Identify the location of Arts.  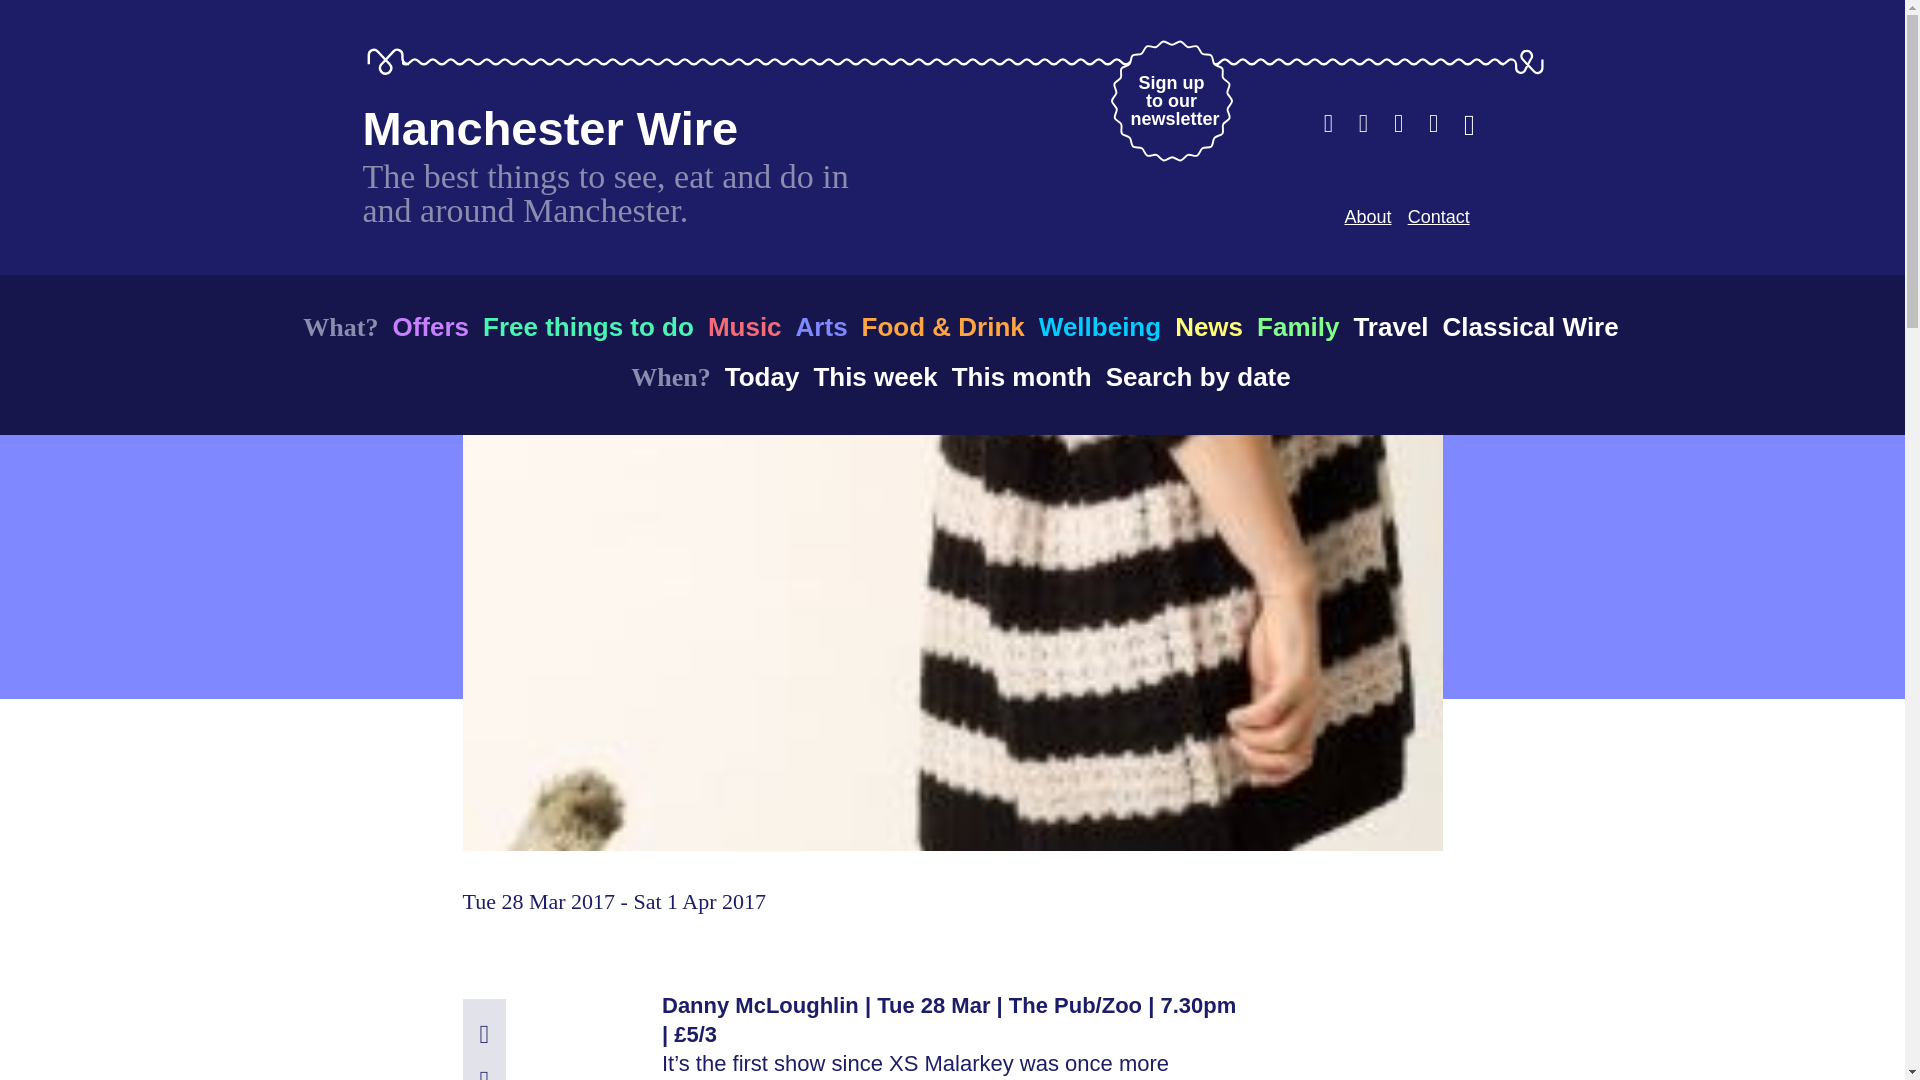
(822, 326).